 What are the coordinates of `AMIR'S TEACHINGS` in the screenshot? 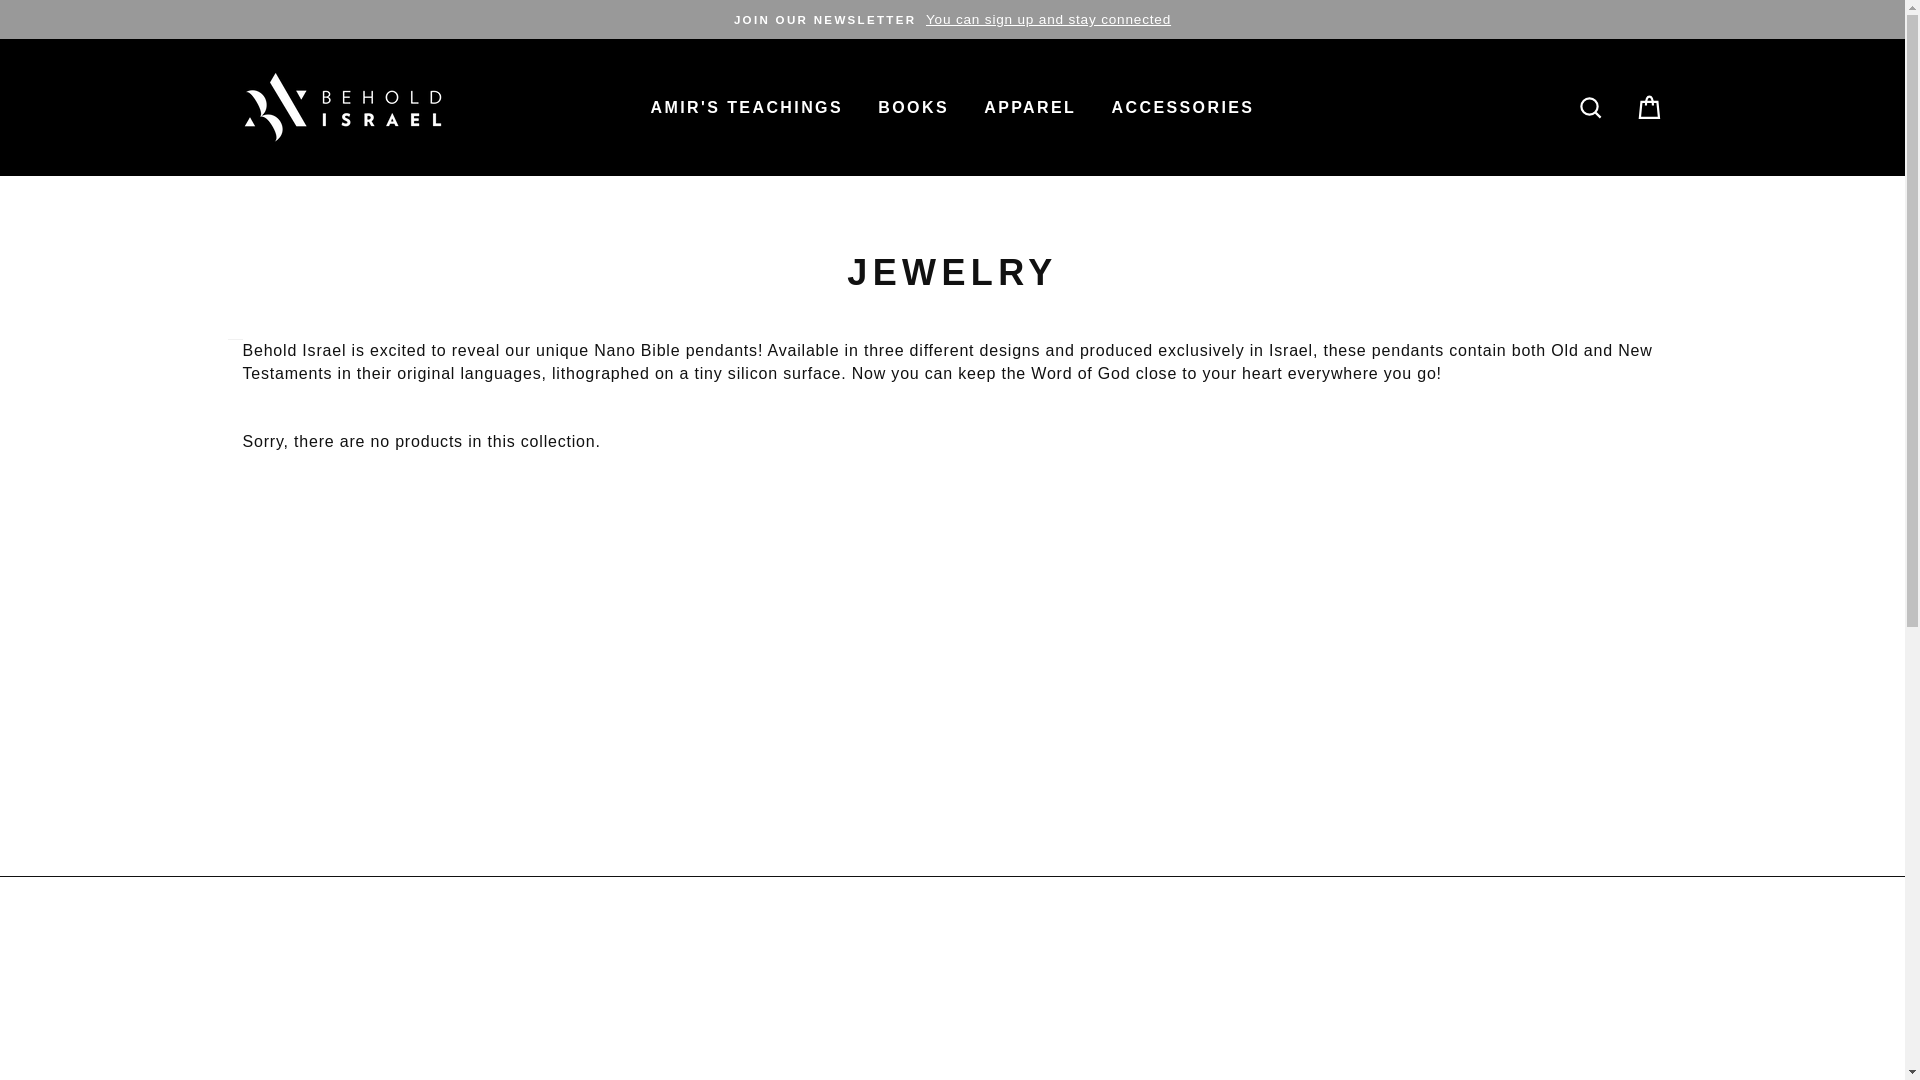 It's located at (746, 106).